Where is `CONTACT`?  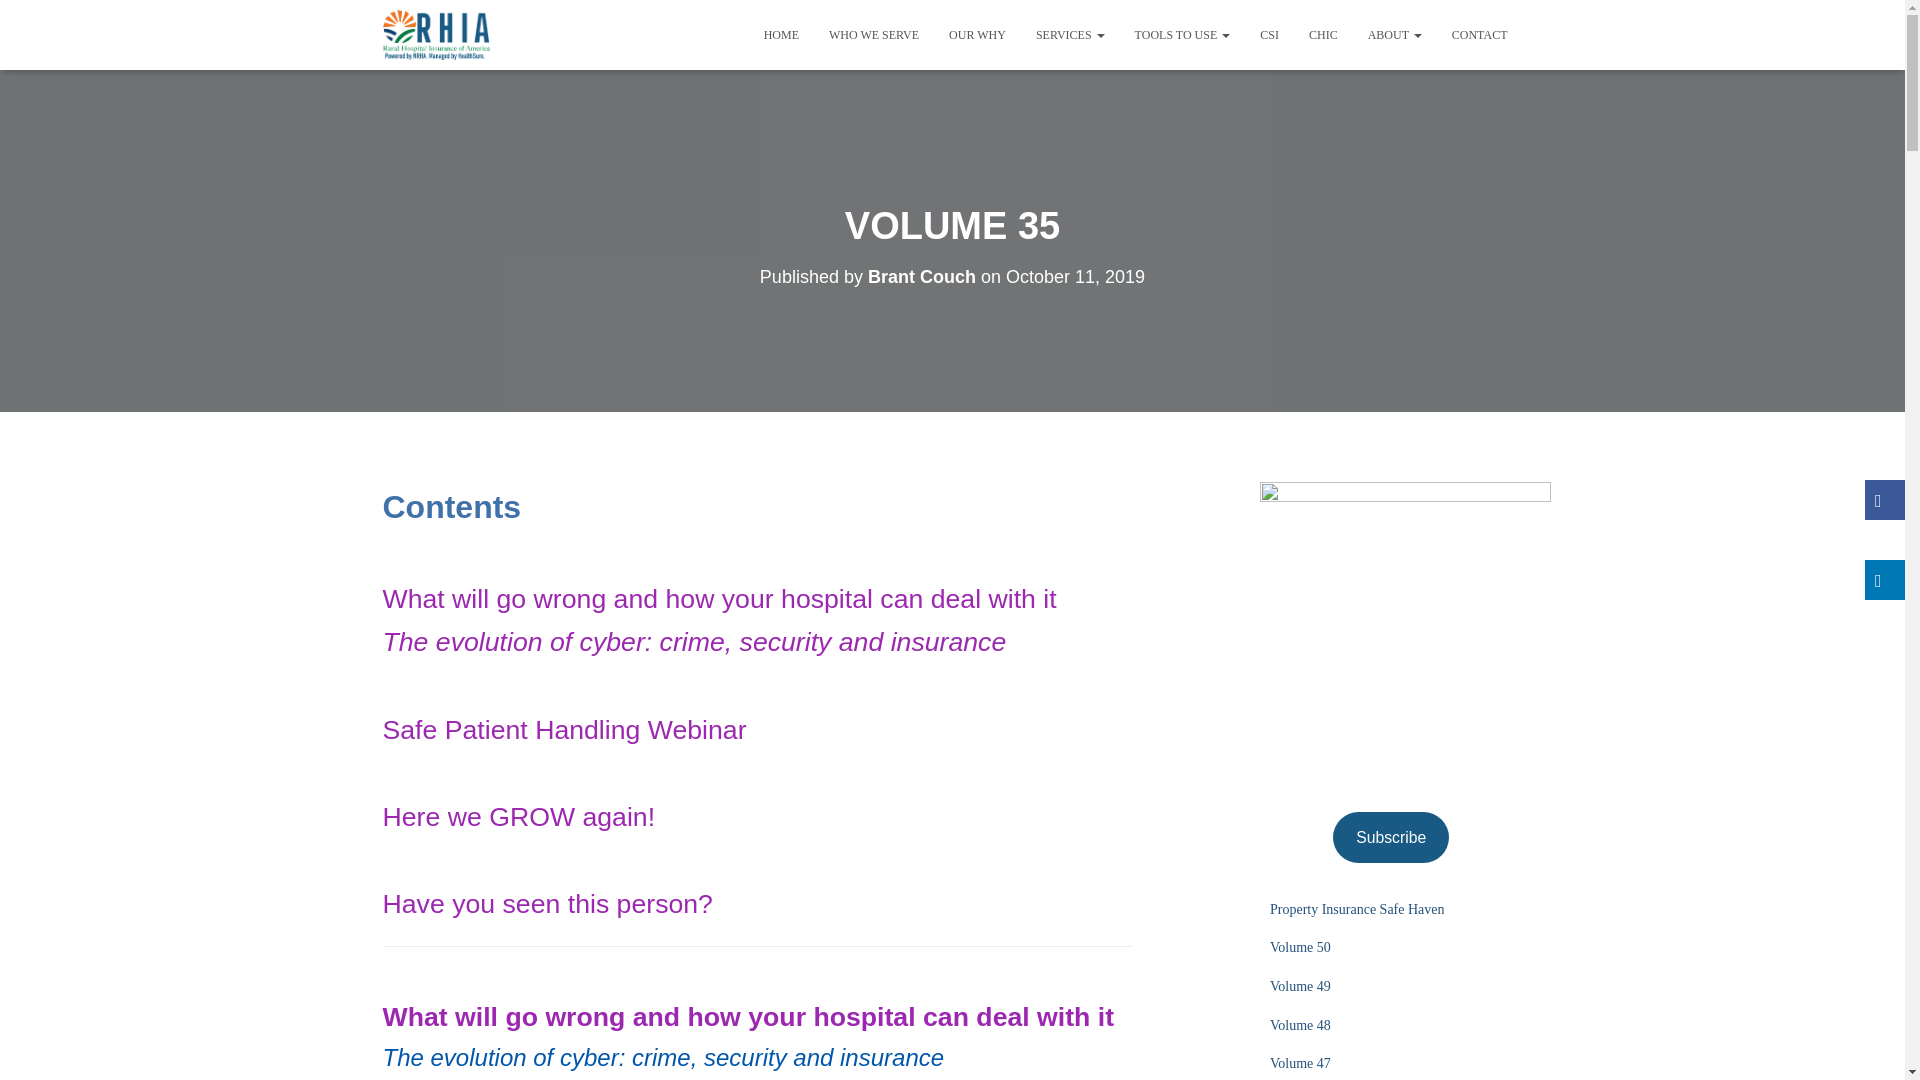
CONTACT is located at coordinates (1479, 34).